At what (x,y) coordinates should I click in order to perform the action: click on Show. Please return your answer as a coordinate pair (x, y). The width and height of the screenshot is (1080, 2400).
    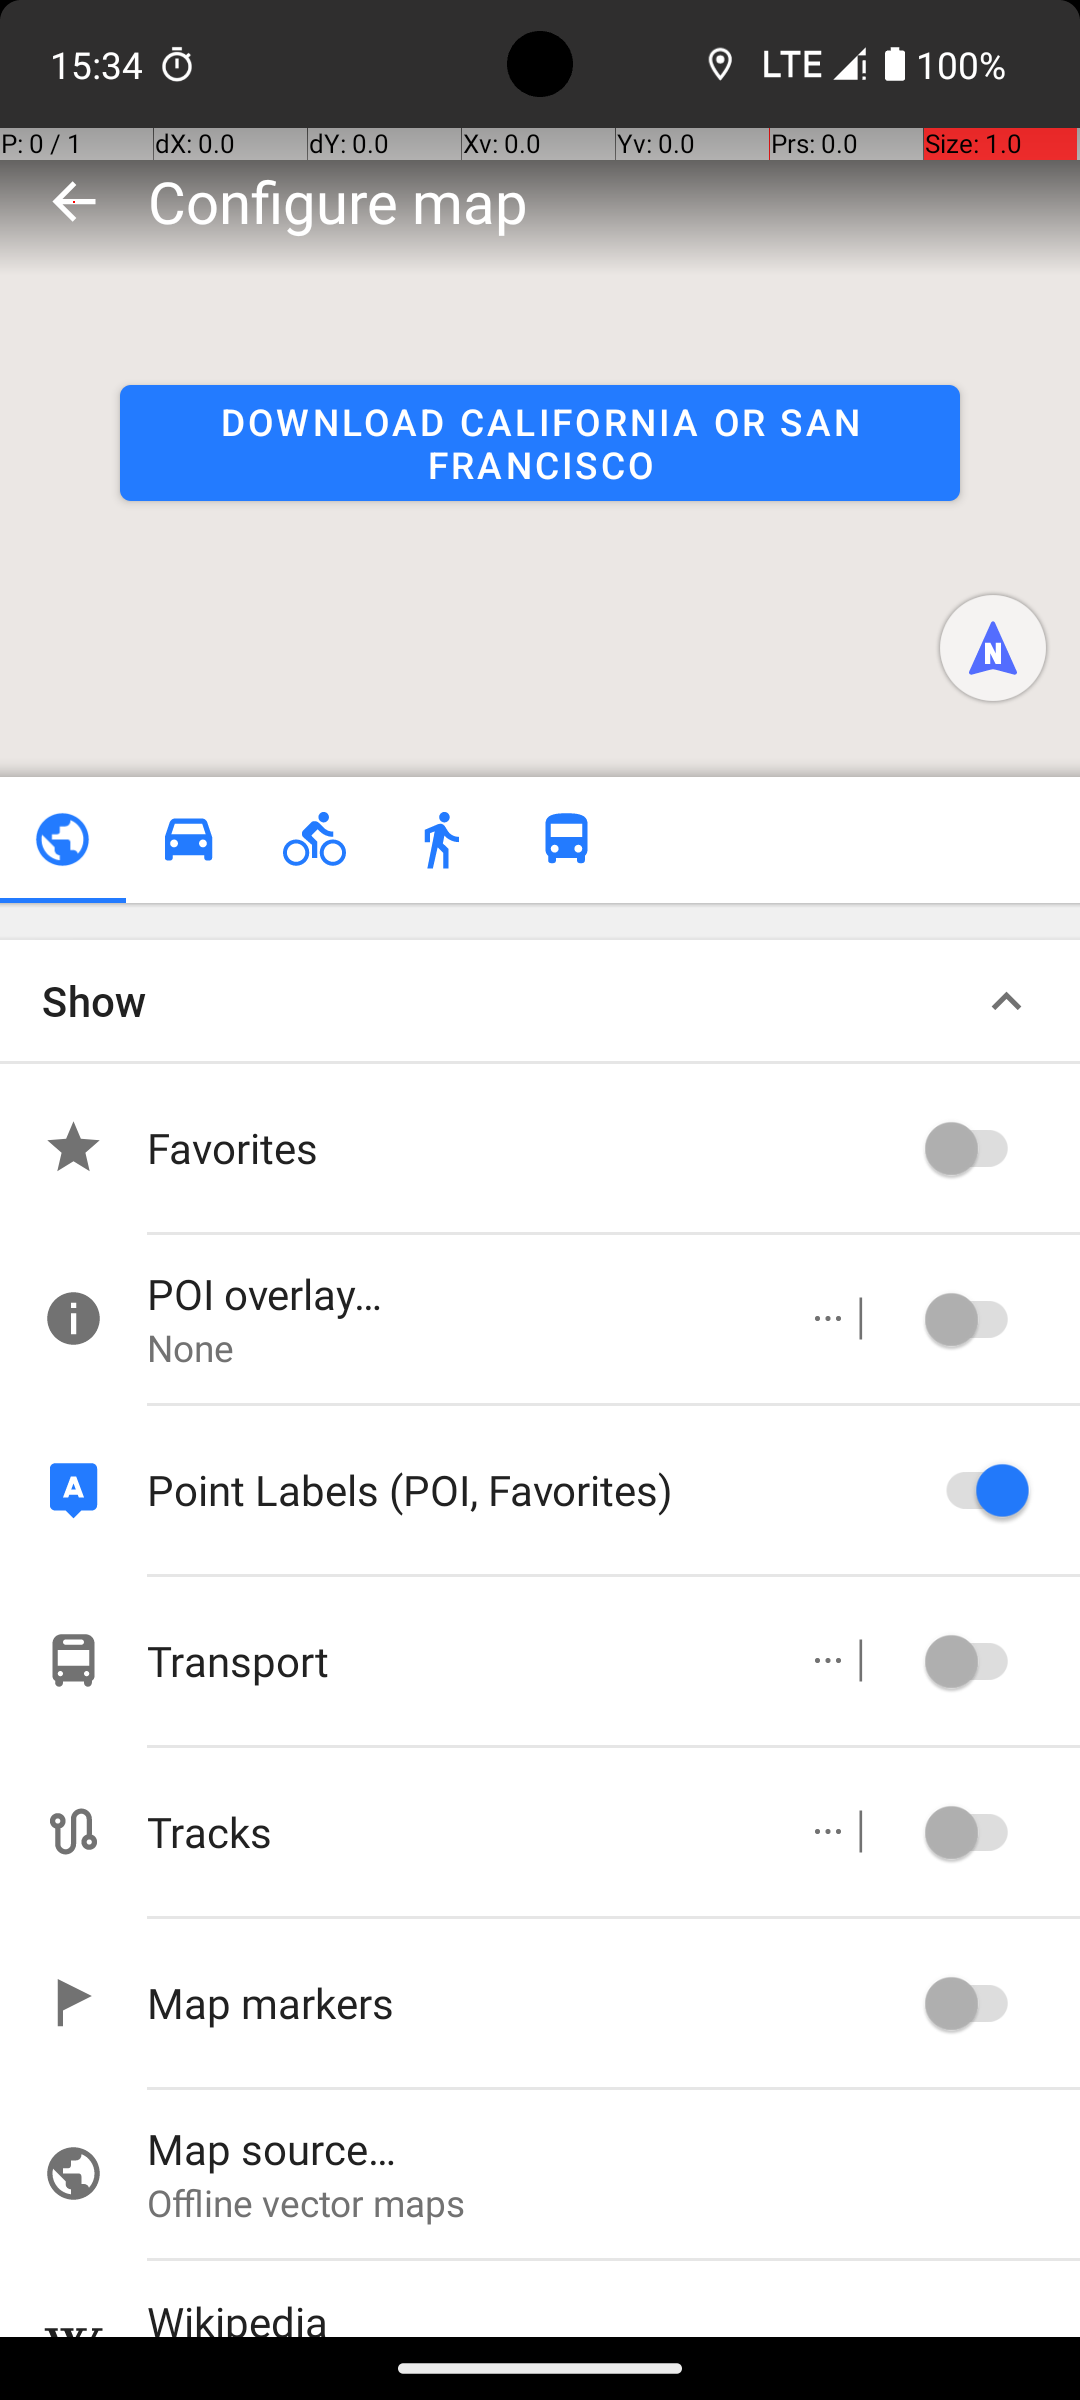
    Looking at the image, I should click on (94, 1000).